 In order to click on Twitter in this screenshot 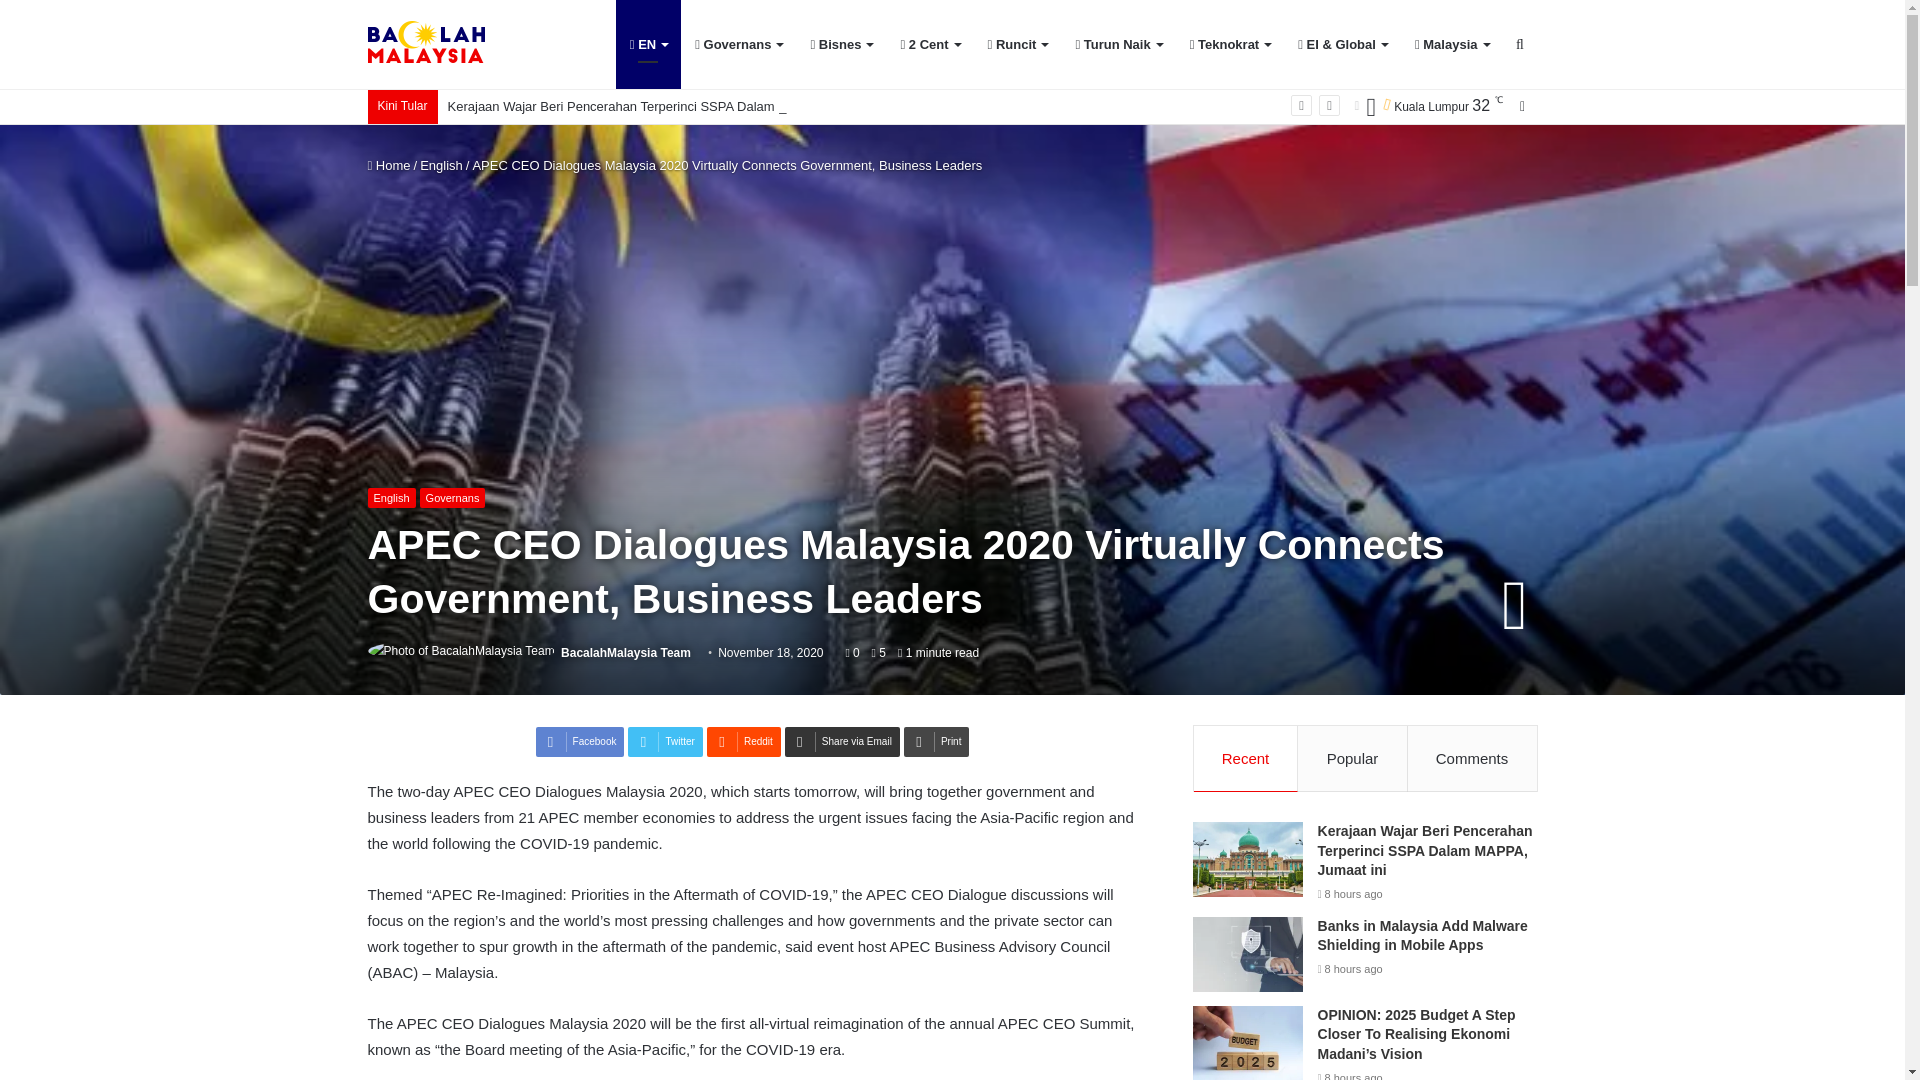, I will do `click(664, 742)`.